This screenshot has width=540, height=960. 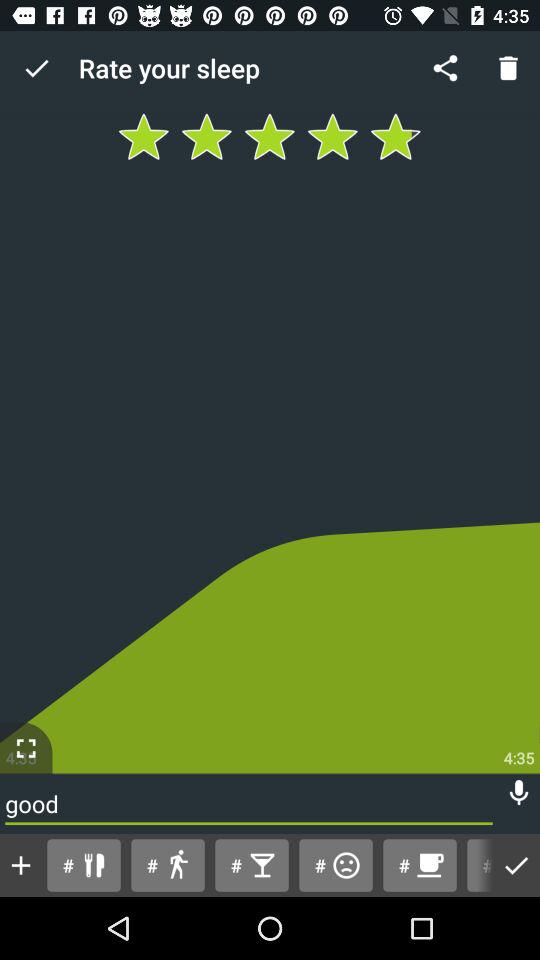 What do you see at coordinates (519, 792) in the screenshot?
I see `toggle mute and unmute option` at bounding box center [519, 792].